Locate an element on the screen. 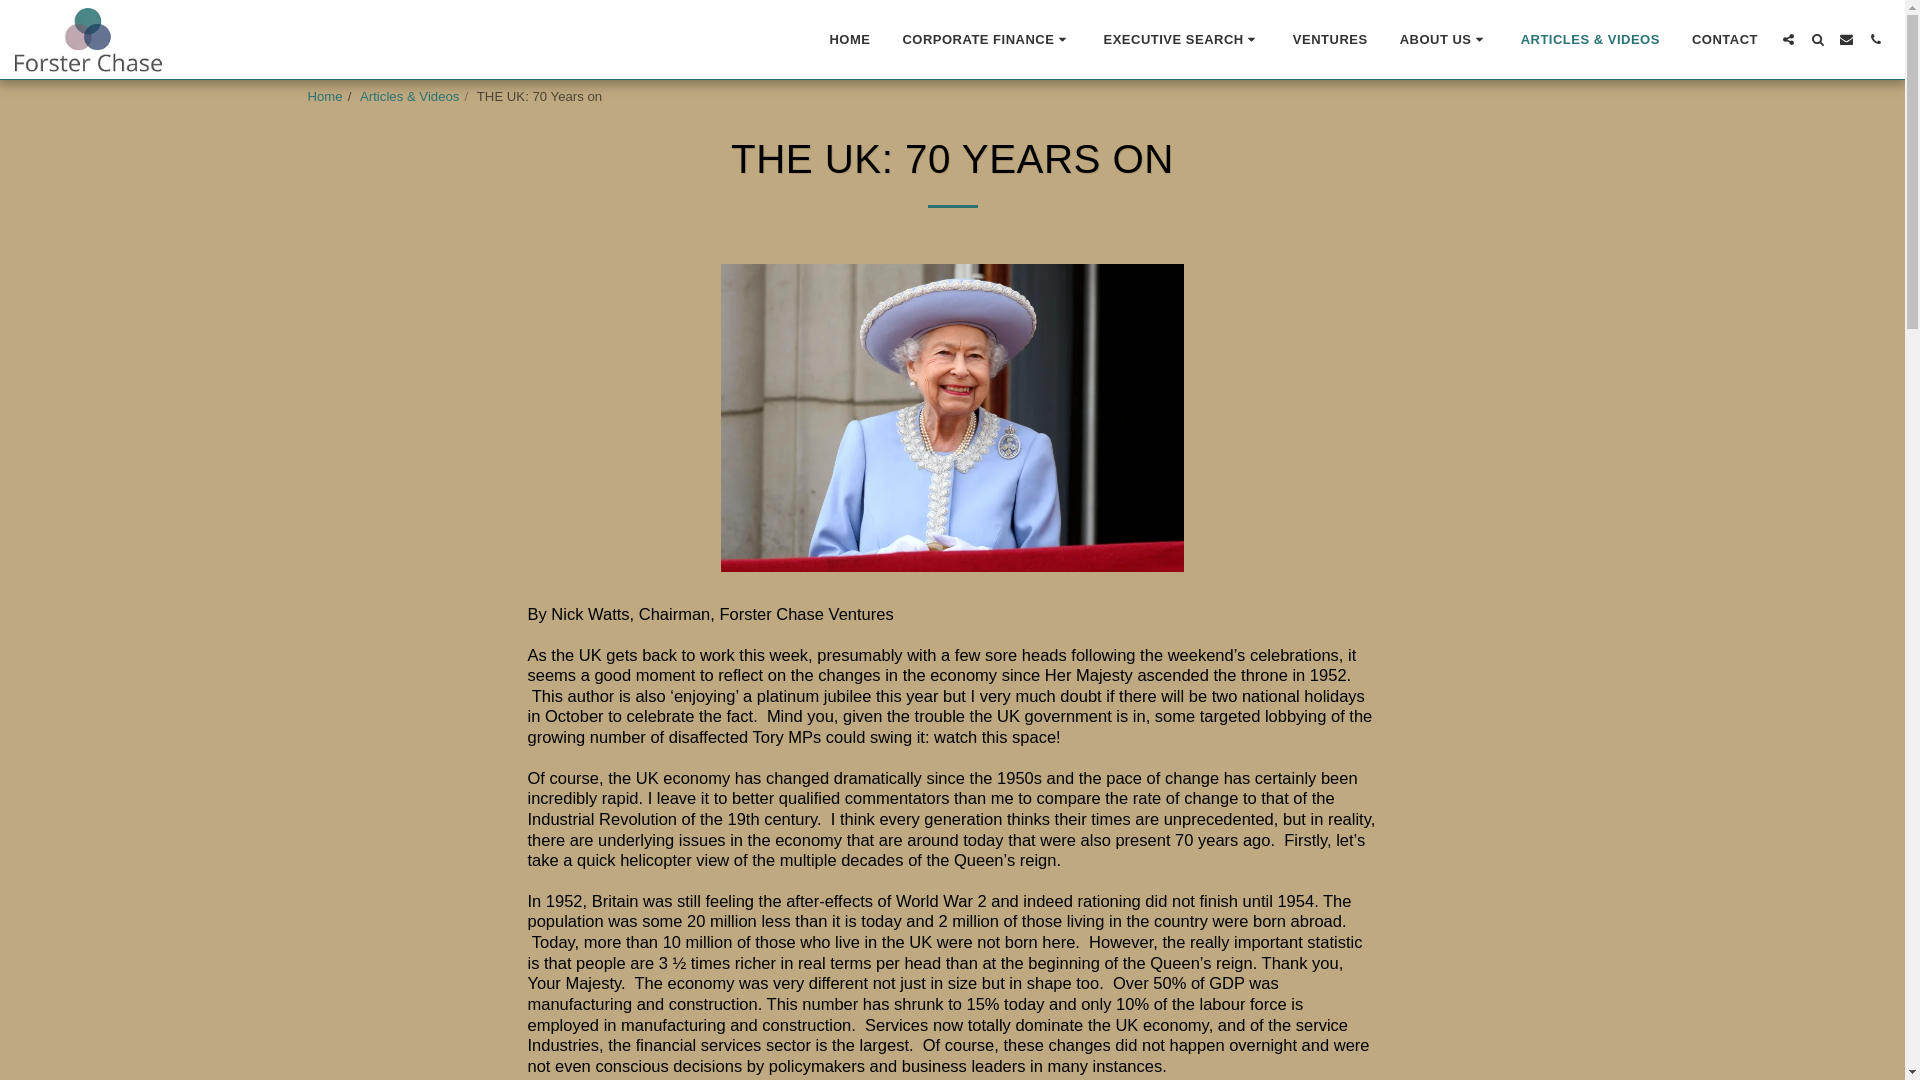 This screenshot has width=1920, height=1080. CORPORATE FINANCE   is located at coordinates (986, 38).